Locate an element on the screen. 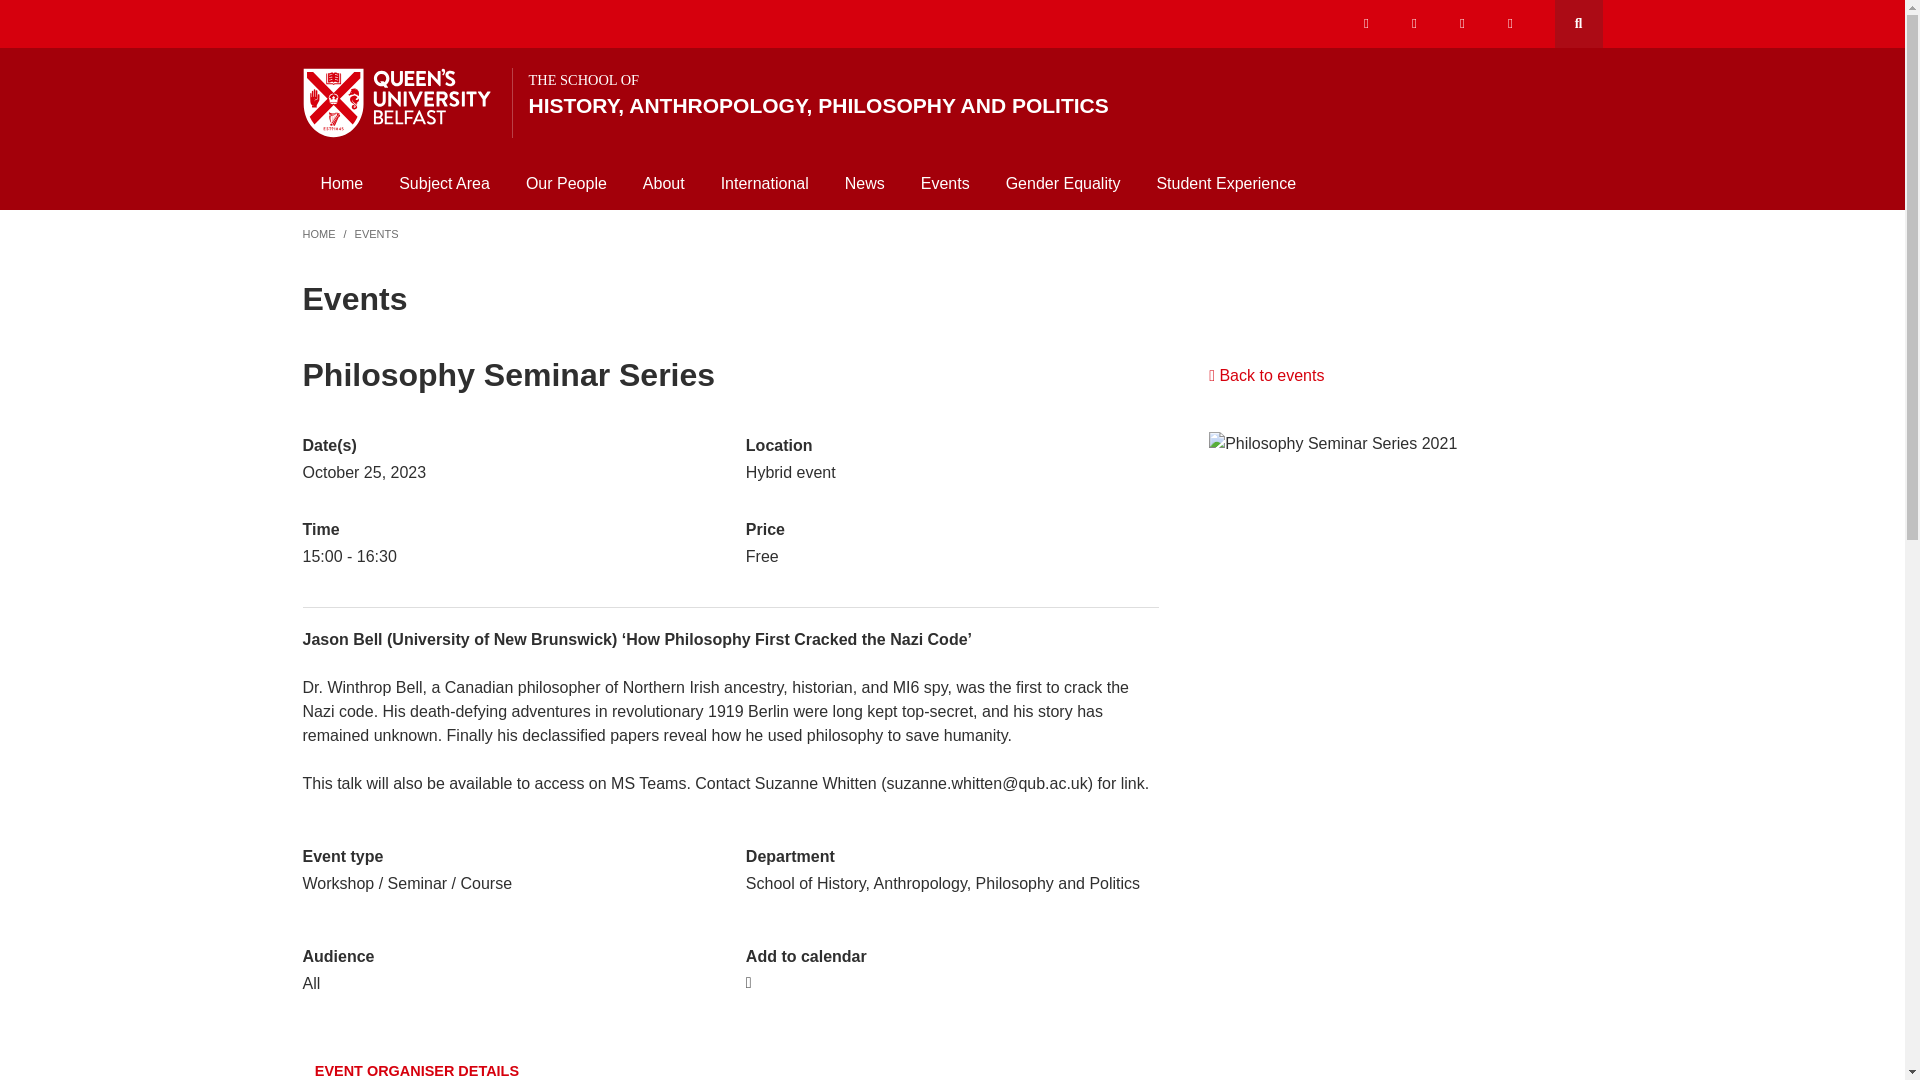  News is located at coordinates (864, 183).